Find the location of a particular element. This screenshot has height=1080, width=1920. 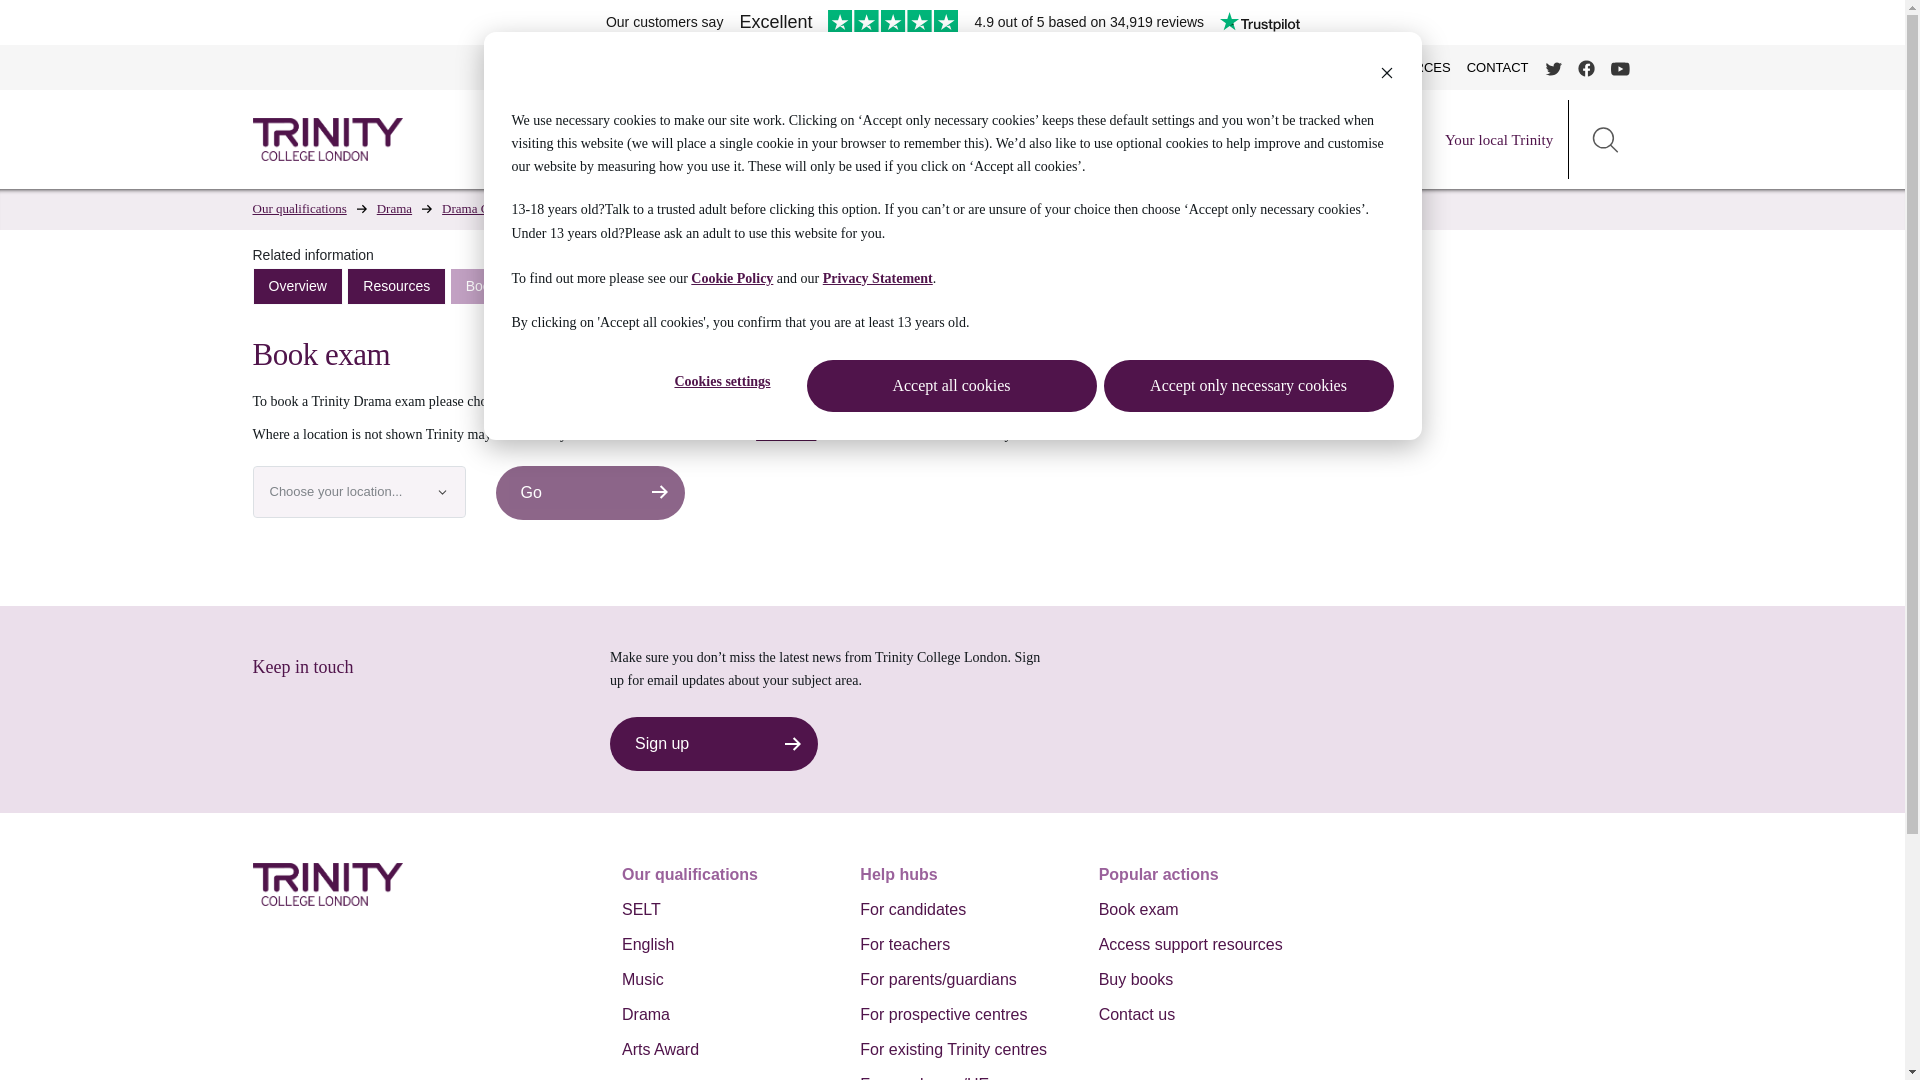

Our qualifications is located at coordinates (1204, 140).